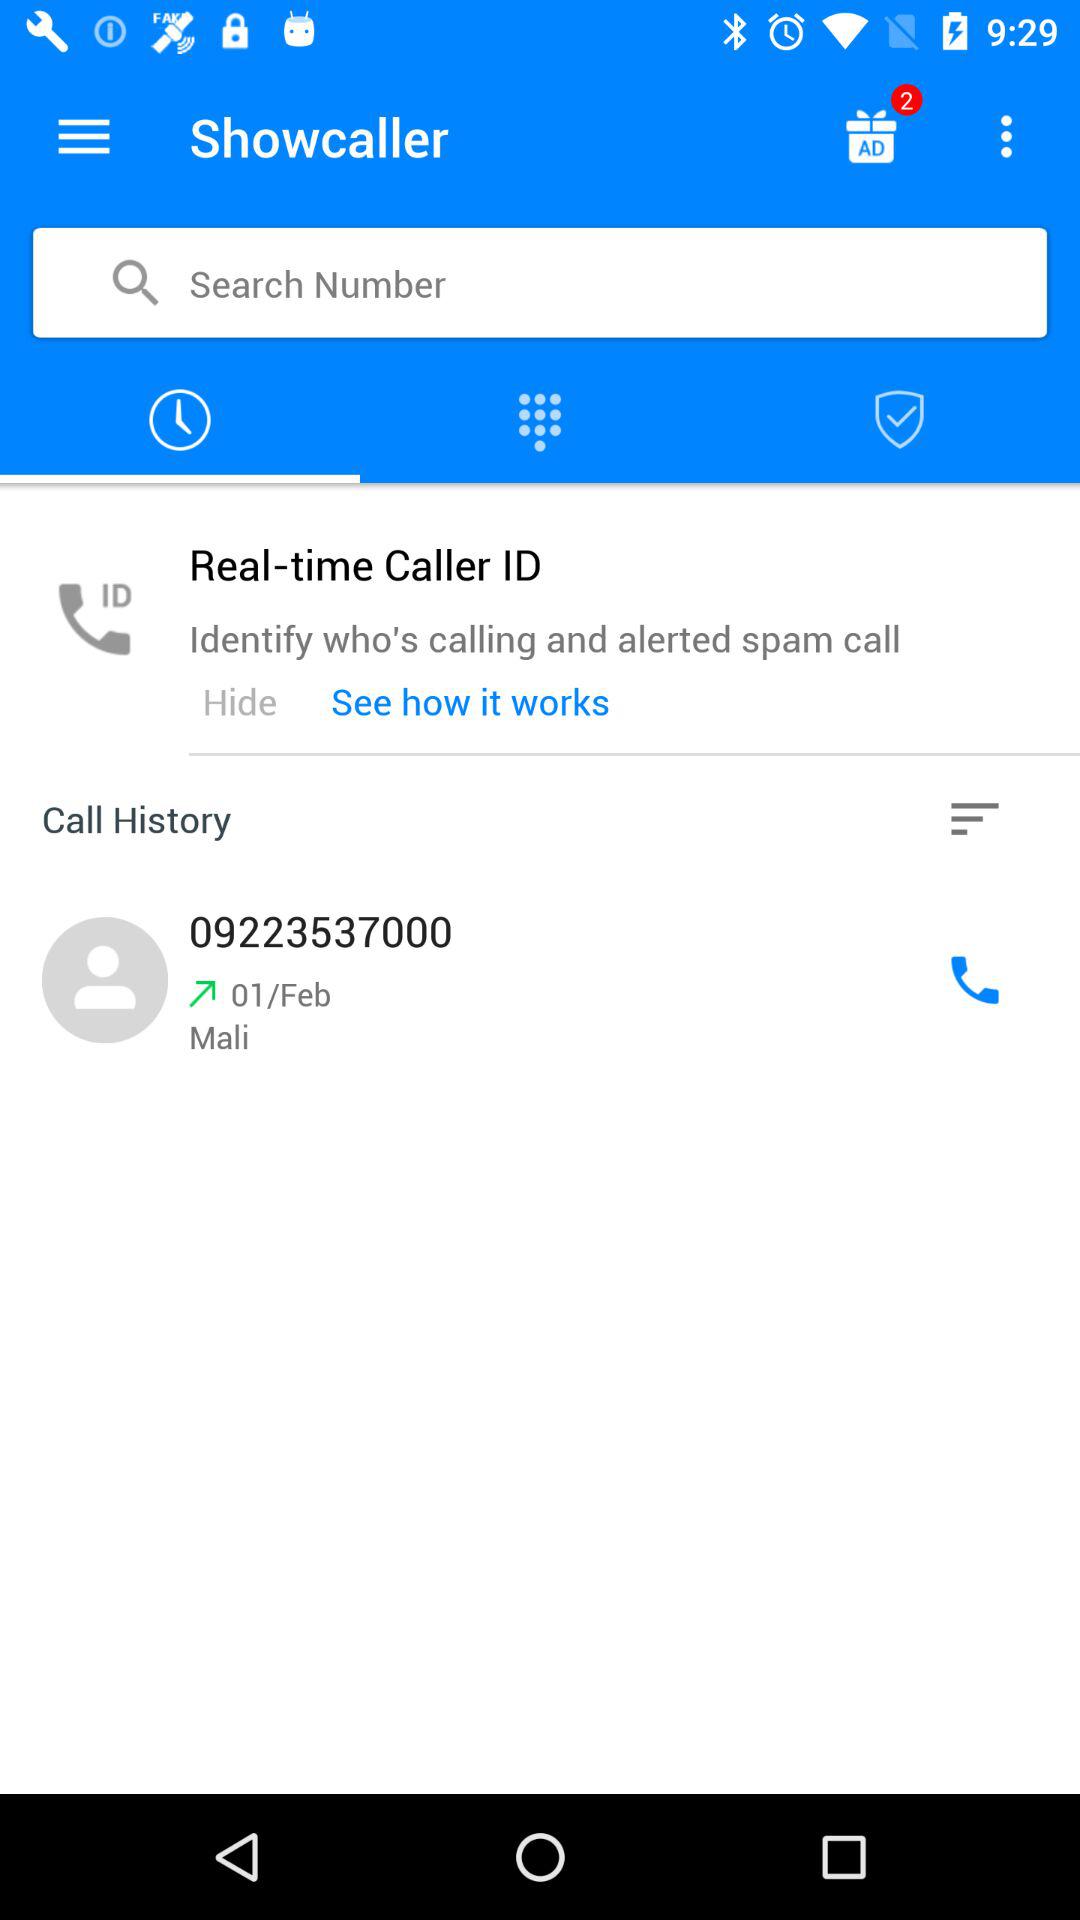  What do you see at coordinates (1006, 136) in the screenshot?
I see `open options` at bounding box center [1006, 136].